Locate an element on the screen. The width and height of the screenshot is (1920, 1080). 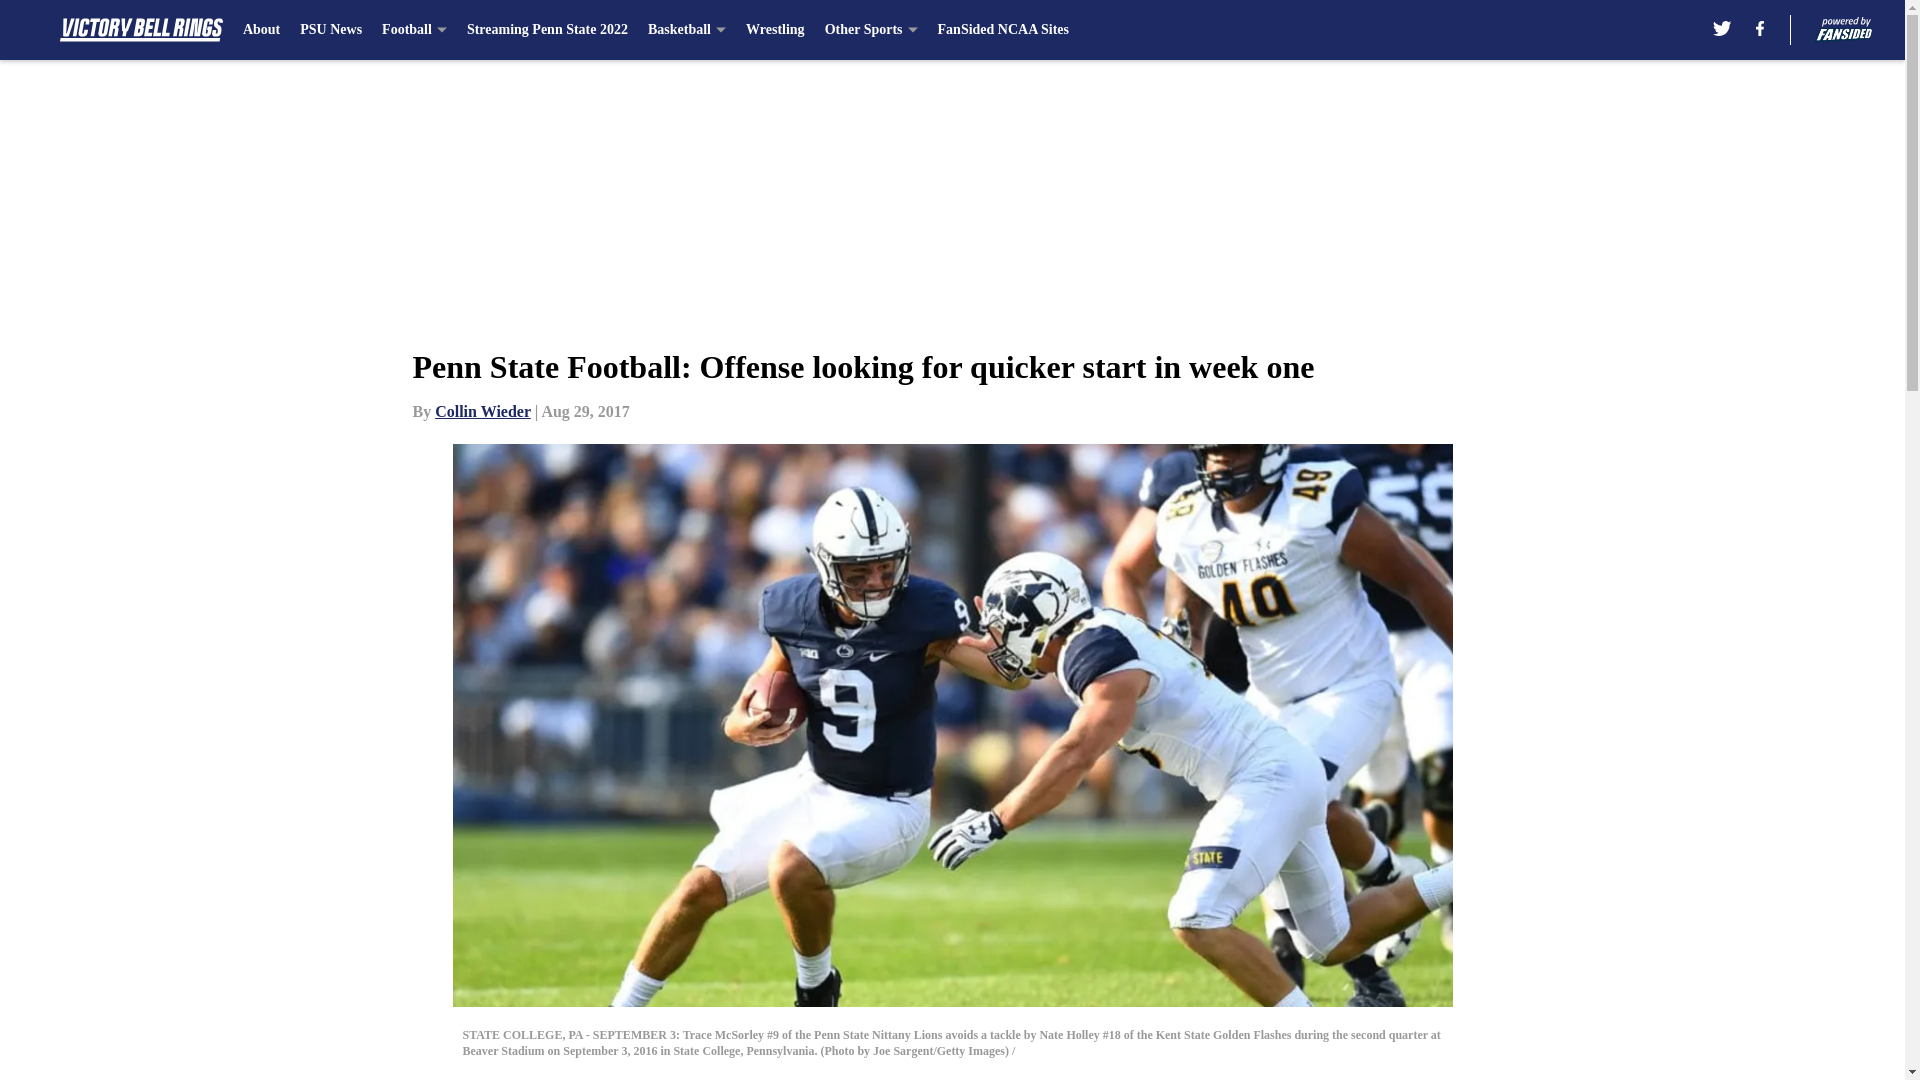
About is located at coordinates (262, 30).